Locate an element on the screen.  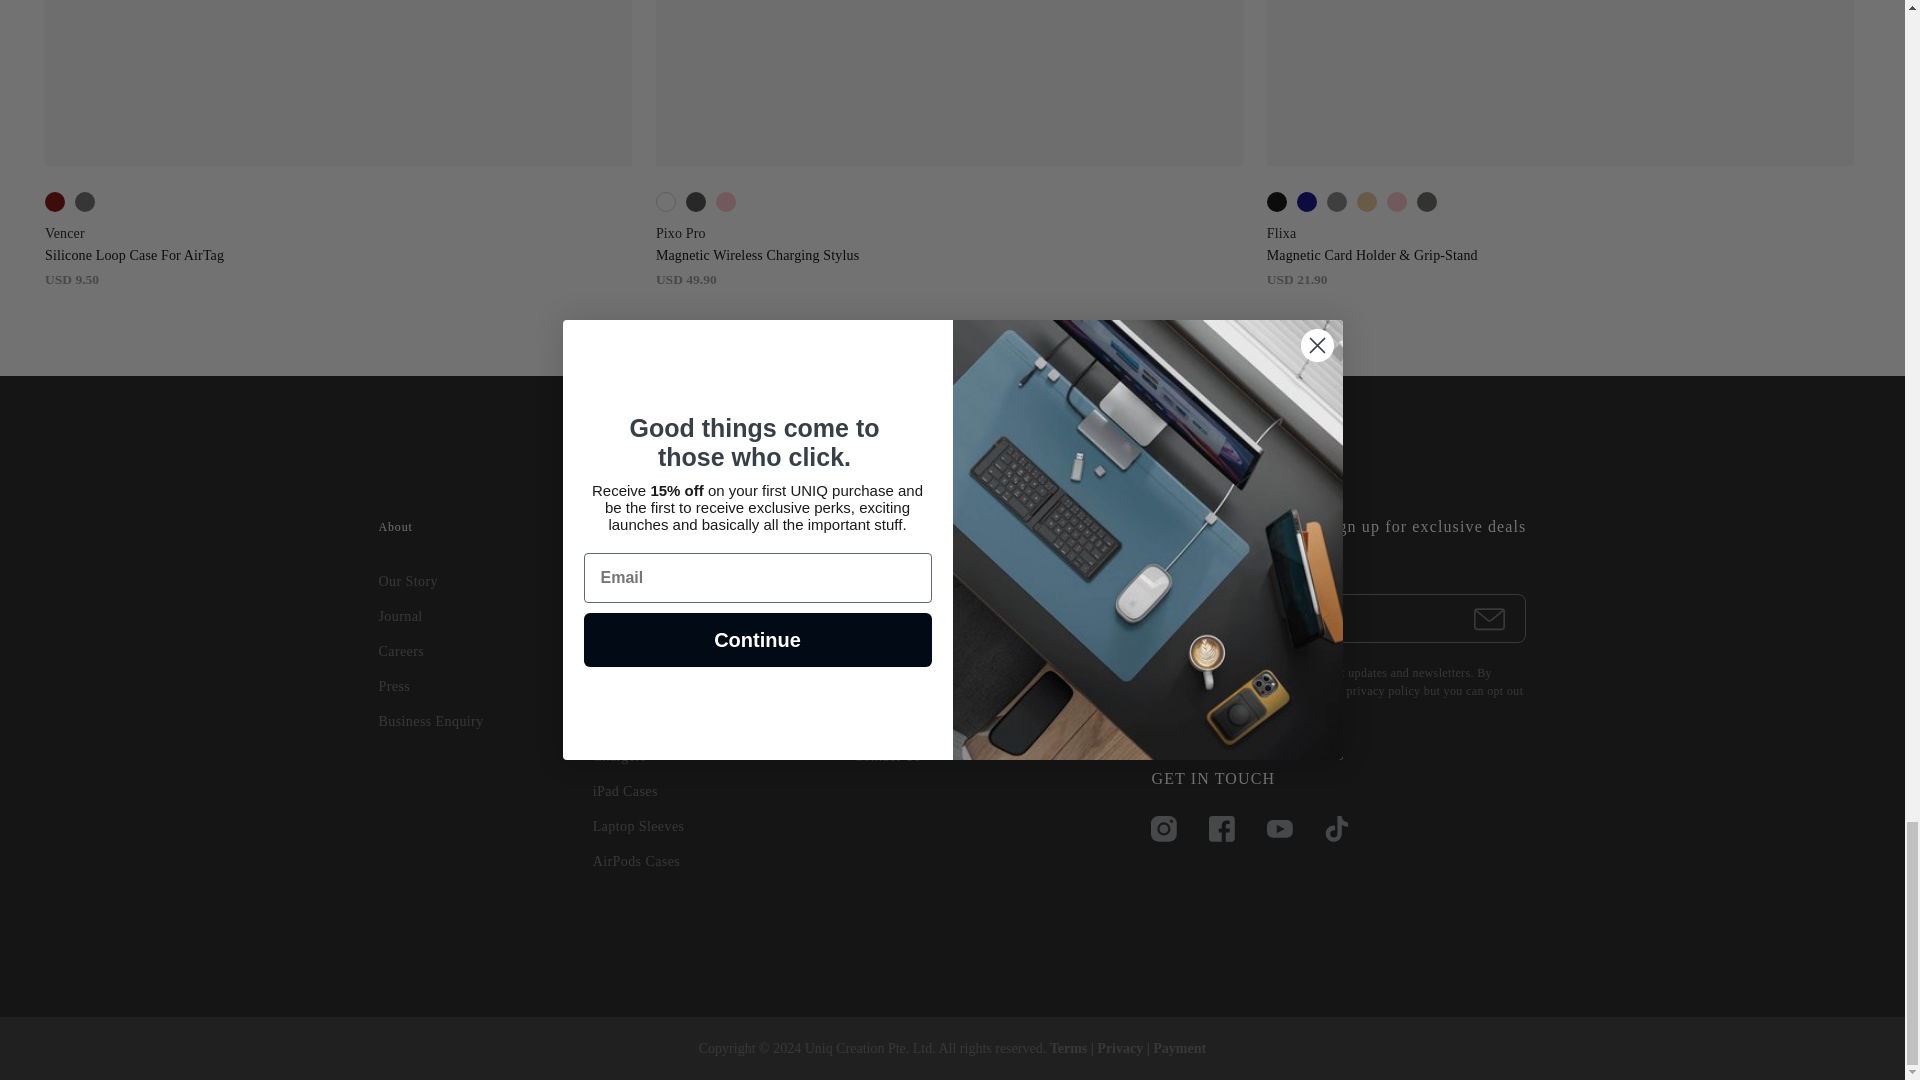
Pink is located at coordinates (1396, 202).